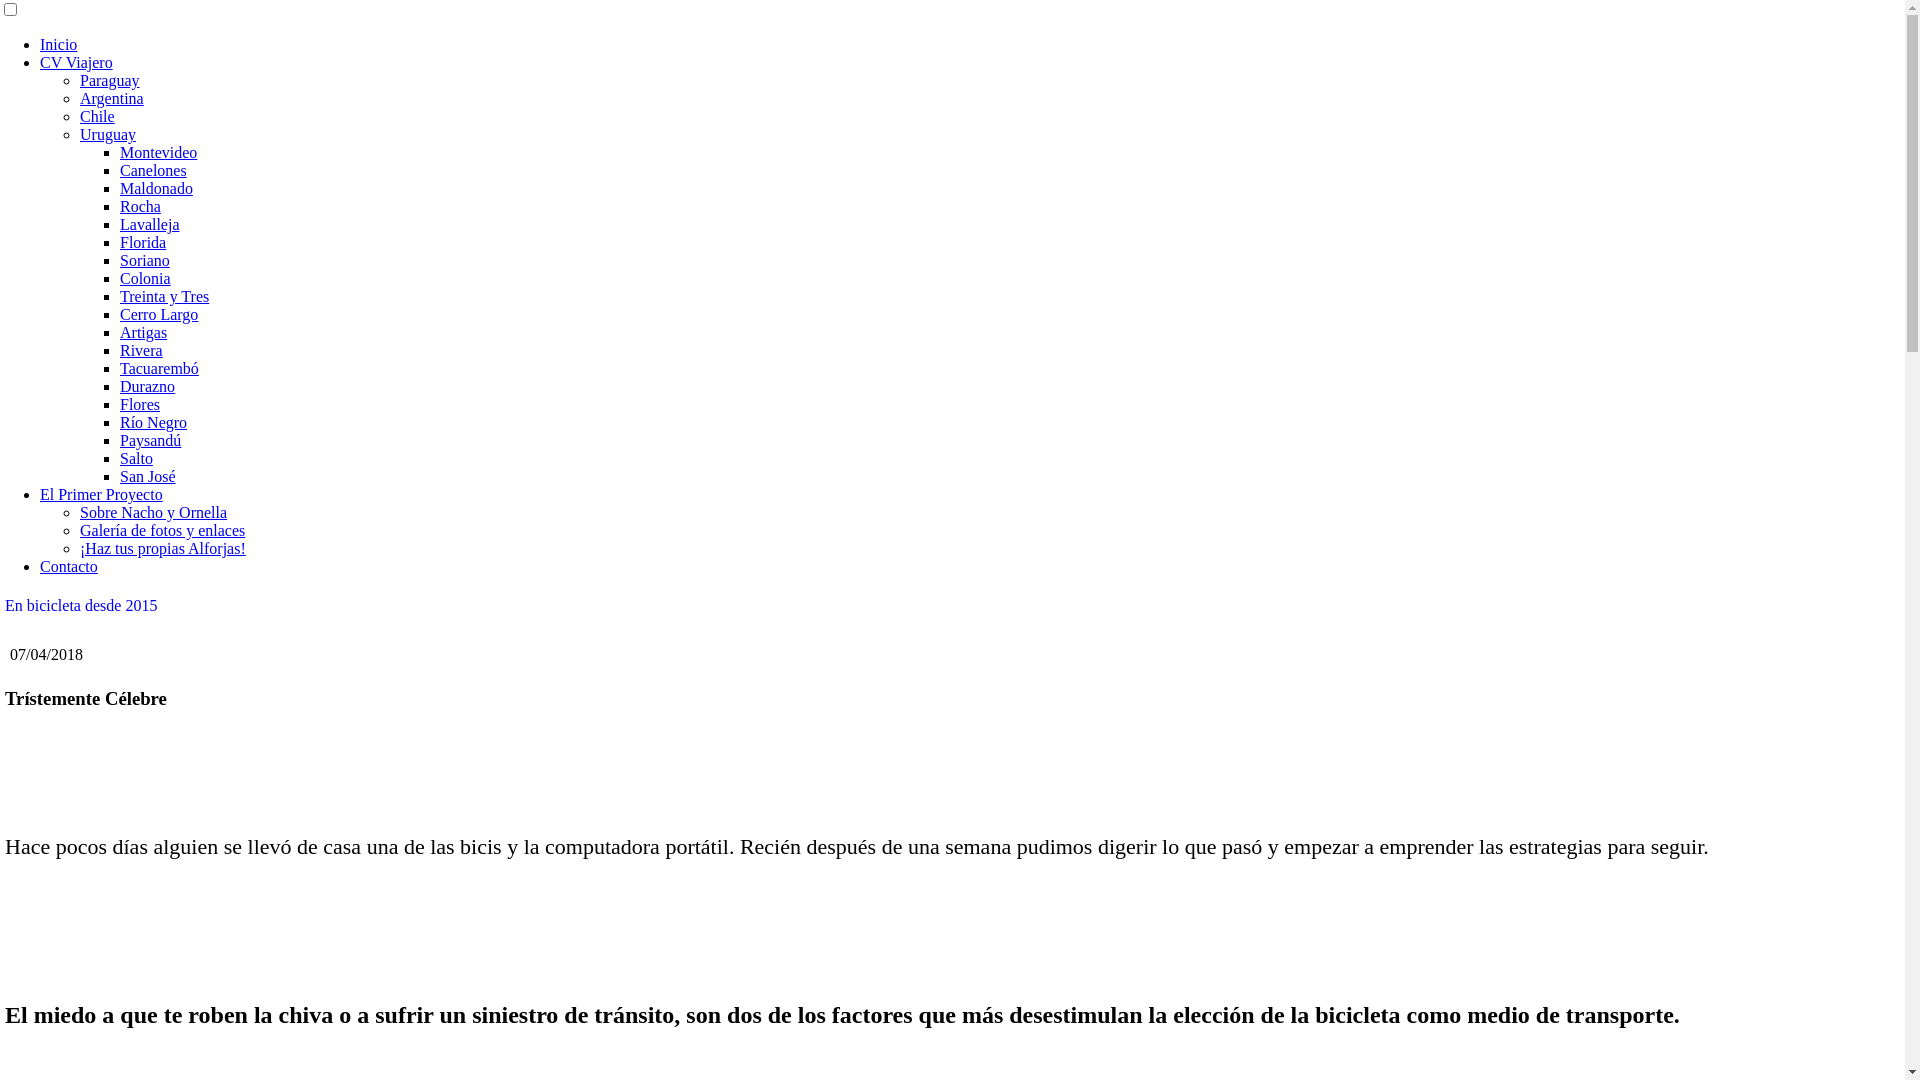 The image size is (1920, 1080). What do you see at coordinates (81, 606) in the screenshot?
I see `En bicicleta desde 2015` at bounding box center [81, 606].